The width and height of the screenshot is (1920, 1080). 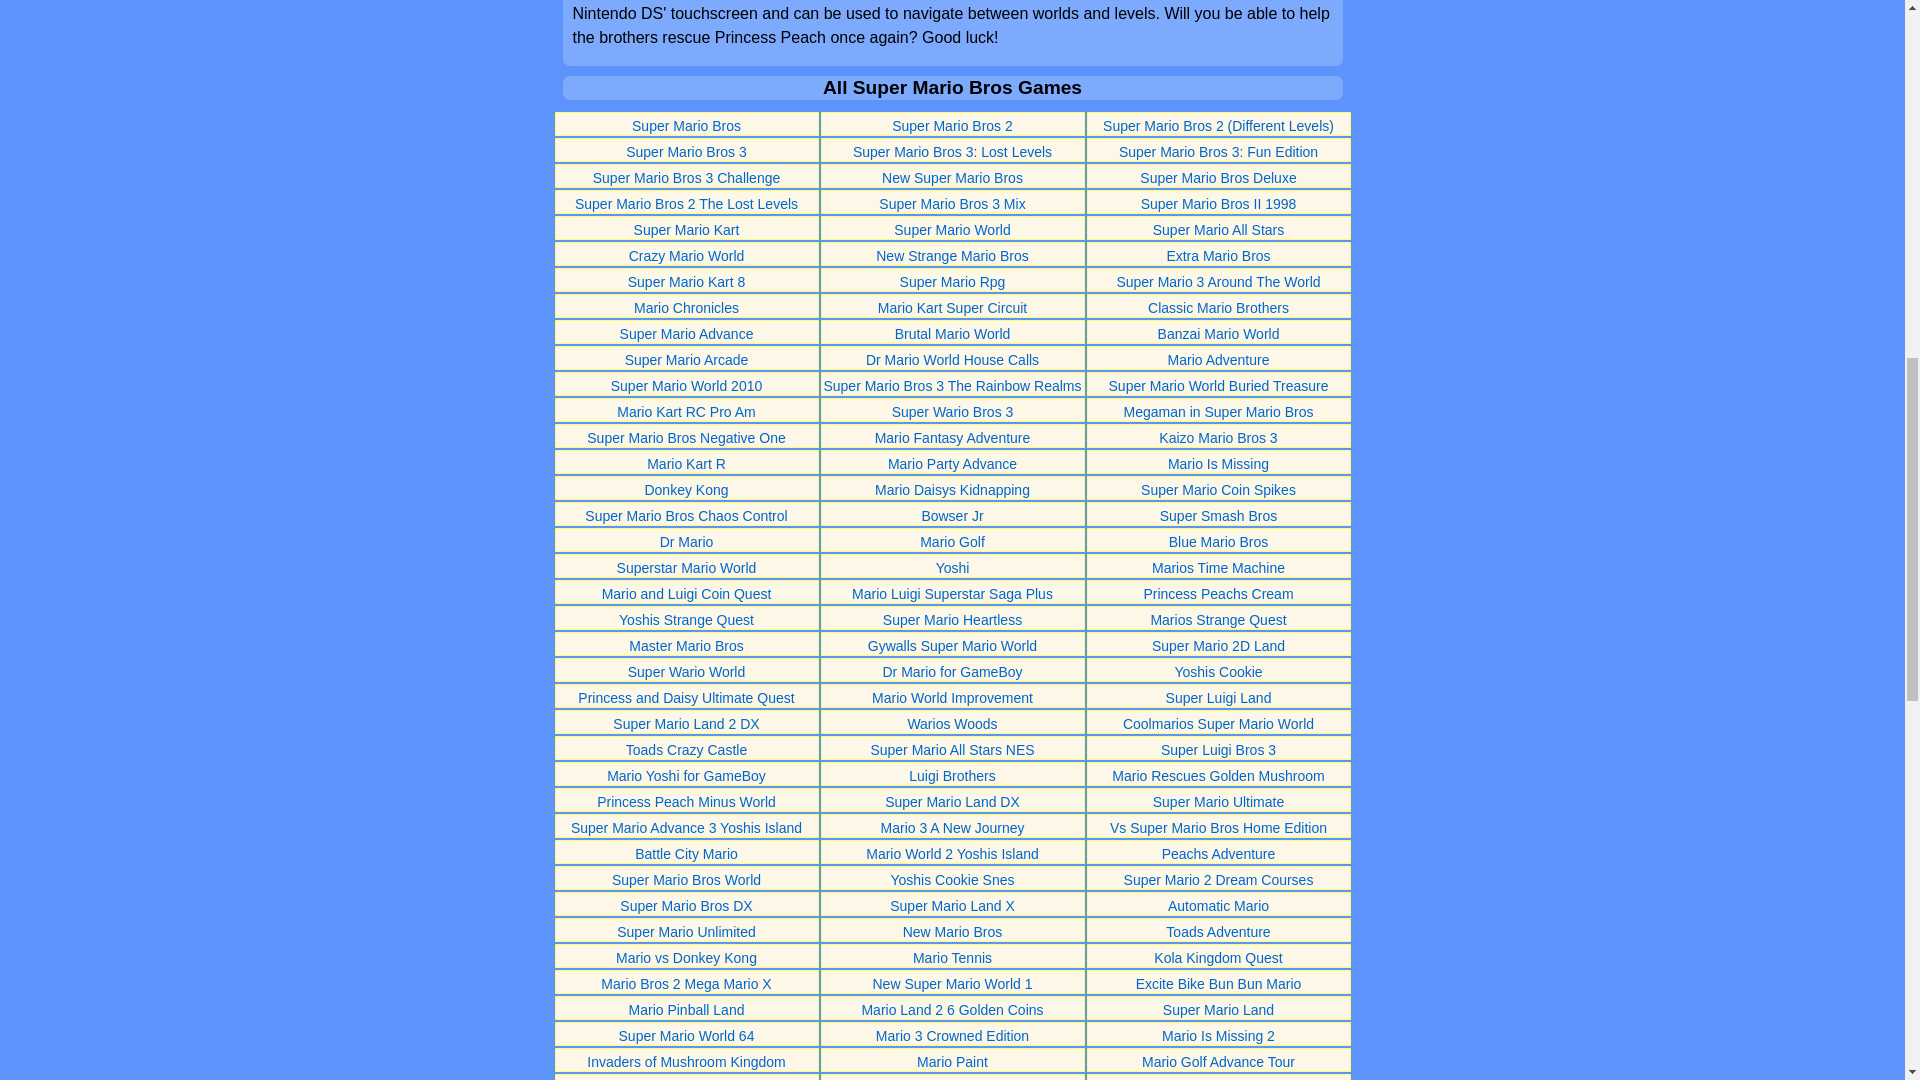 What do you see at coordinates (686, 282) in the screenshot?
I see `Super Mario Kart 8` at bounding box center [686, 282].